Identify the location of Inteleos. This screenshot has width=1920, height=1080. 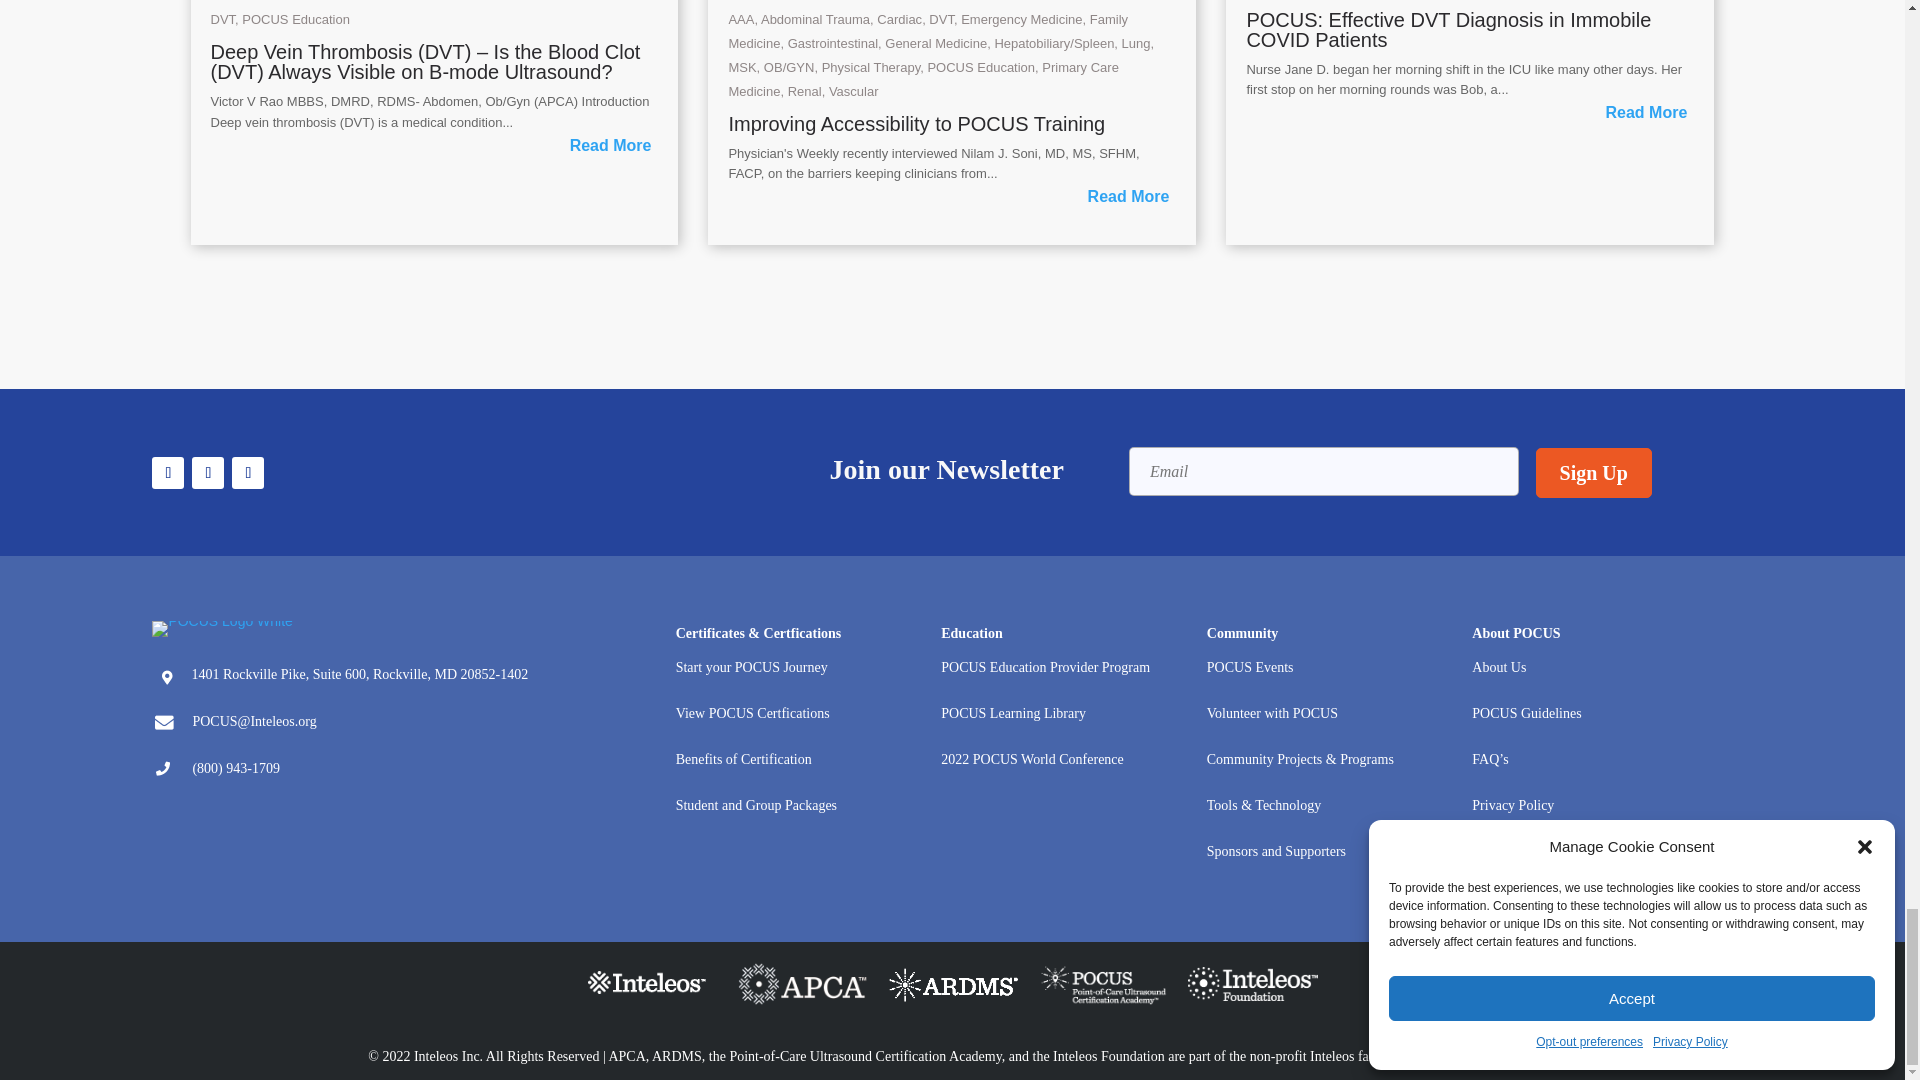
(652, 988).